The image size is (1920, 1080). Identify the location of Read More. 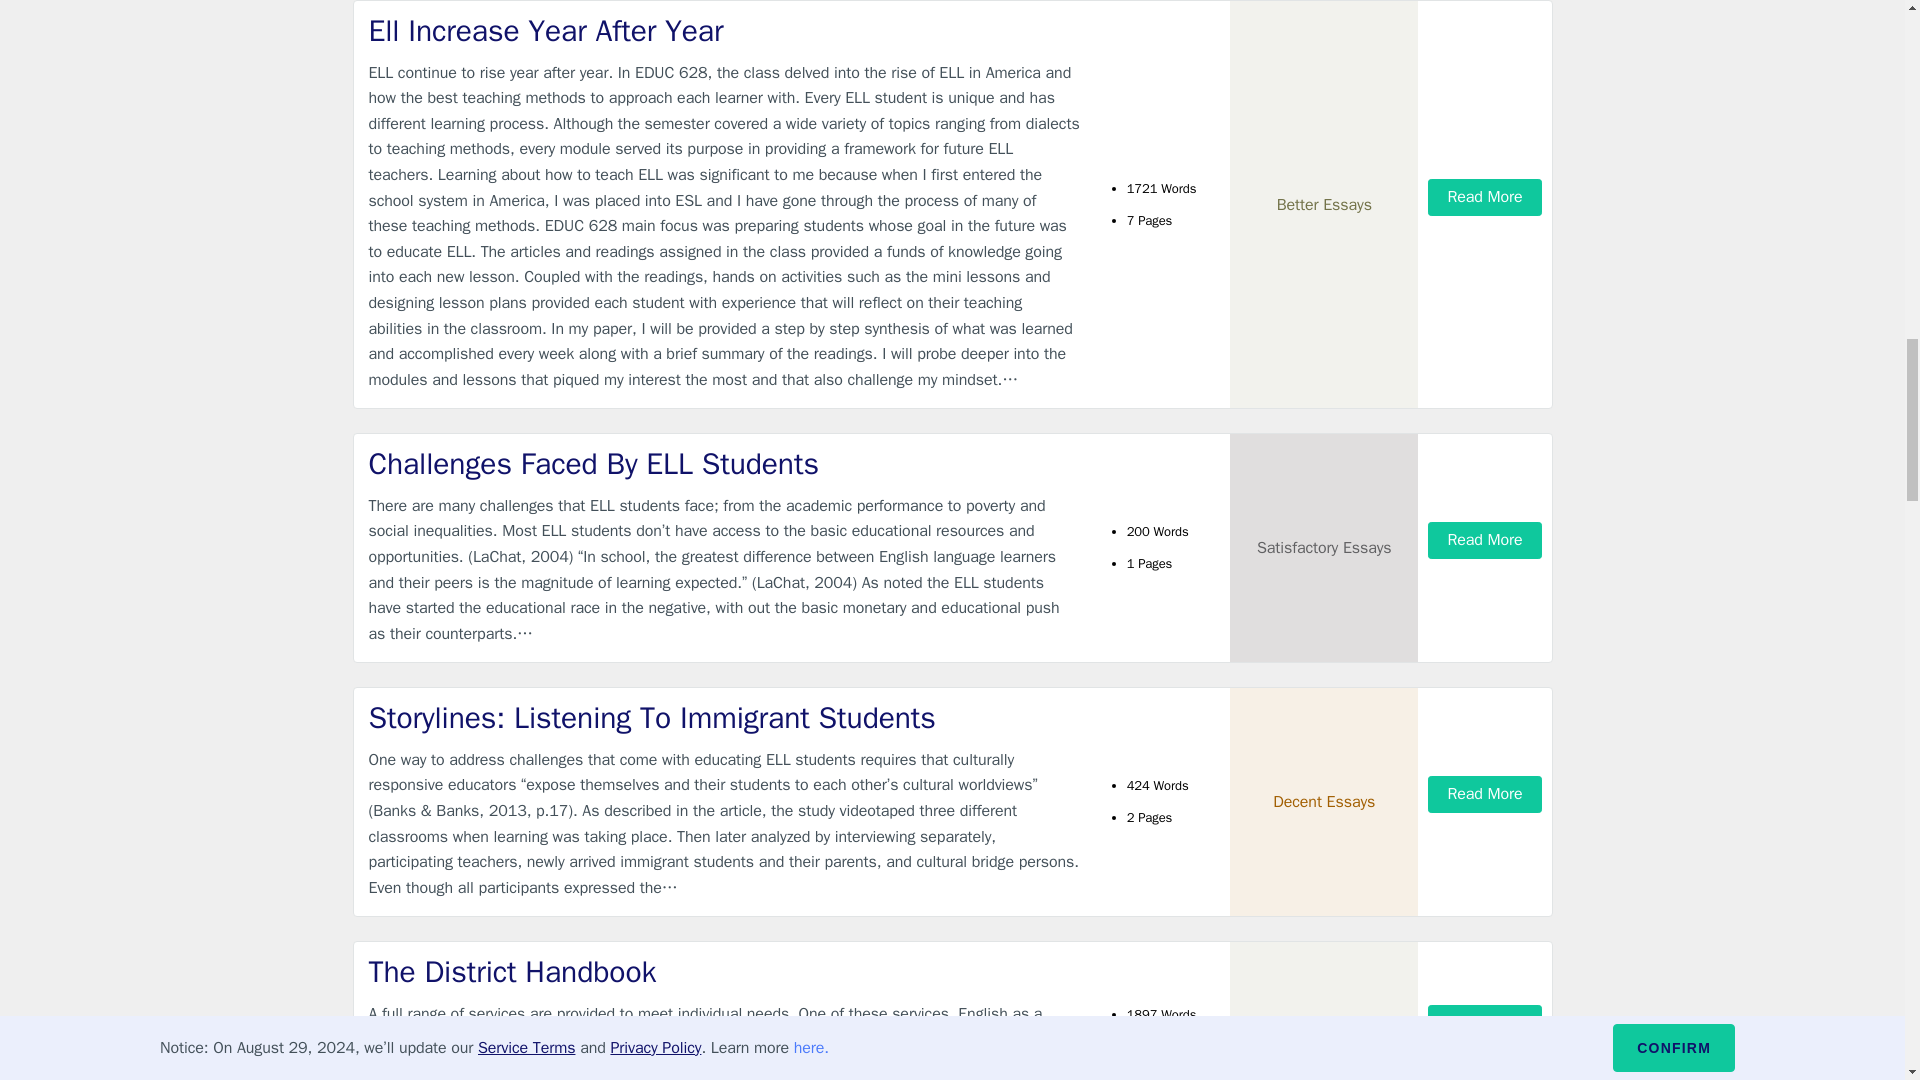
(1484, 540).